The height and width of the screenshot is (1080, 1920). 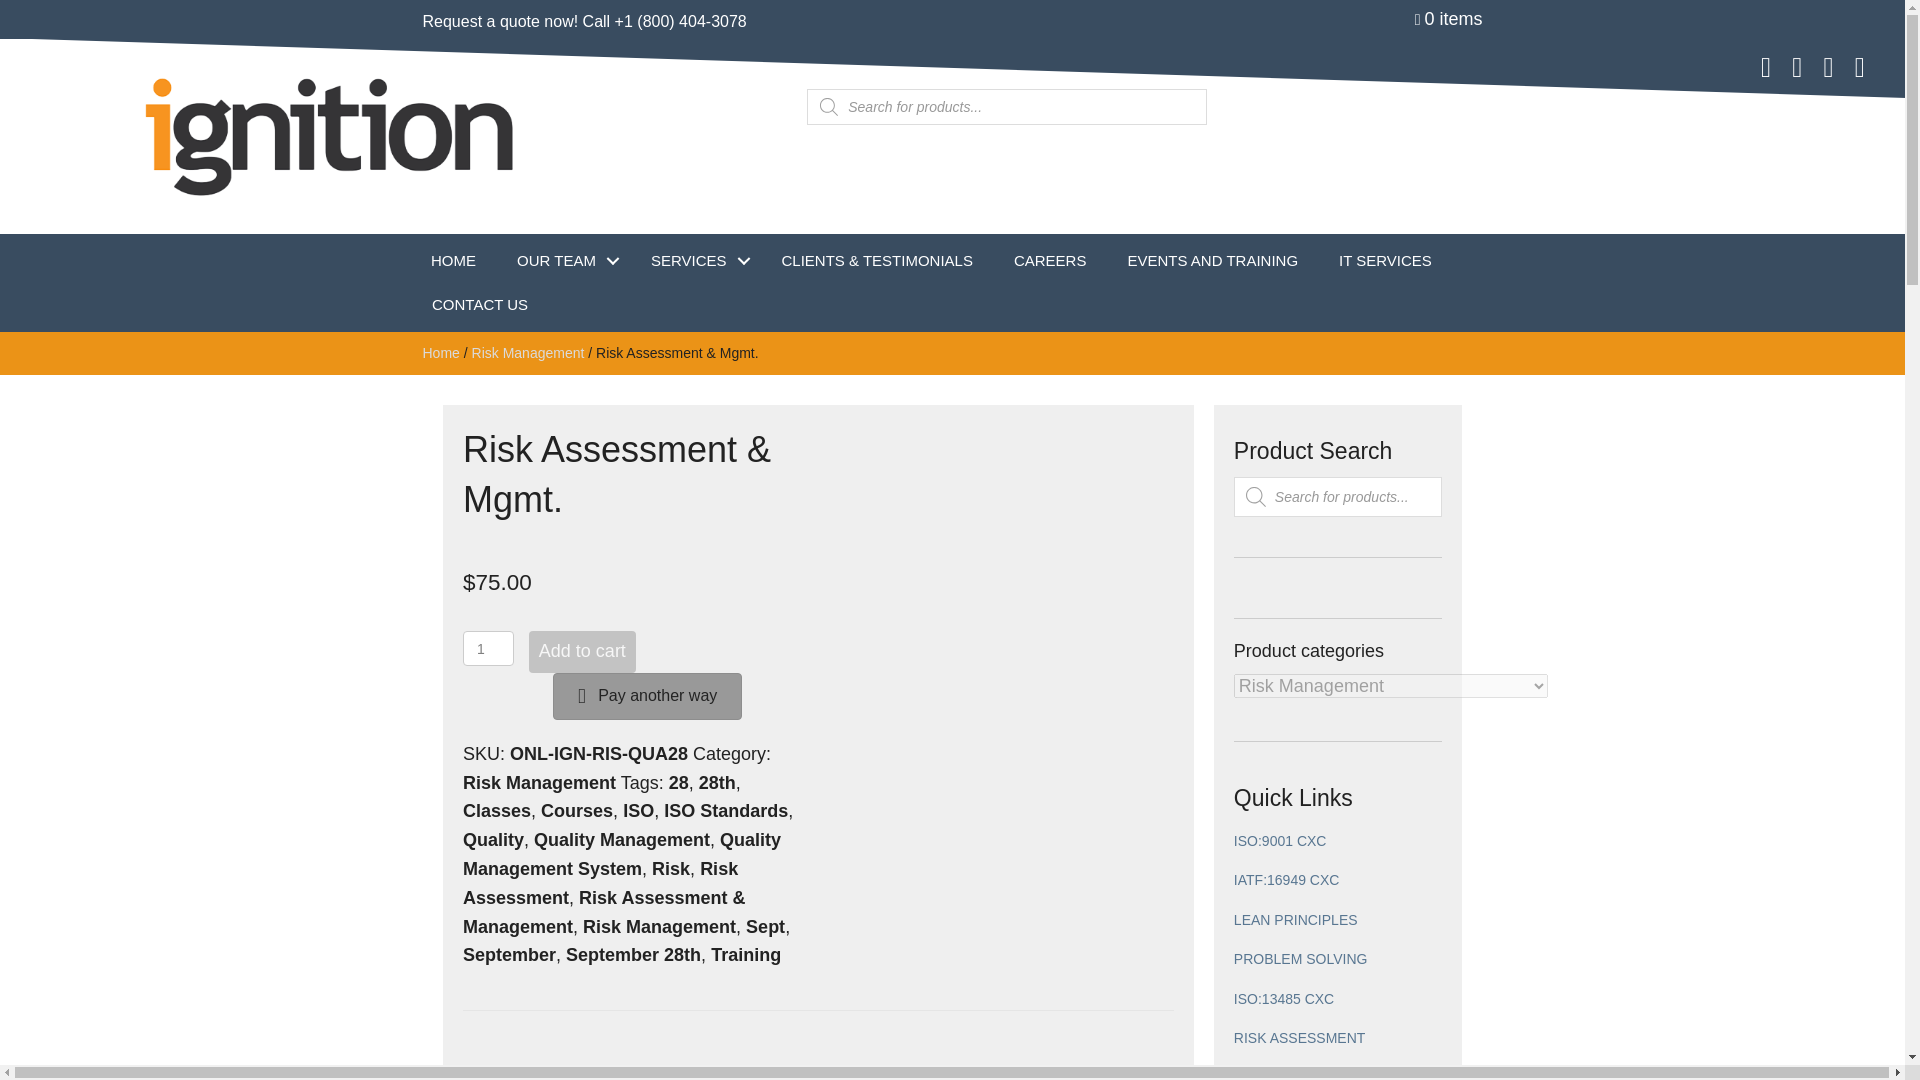 I want to click on Courses, so click(x=576, y=810).